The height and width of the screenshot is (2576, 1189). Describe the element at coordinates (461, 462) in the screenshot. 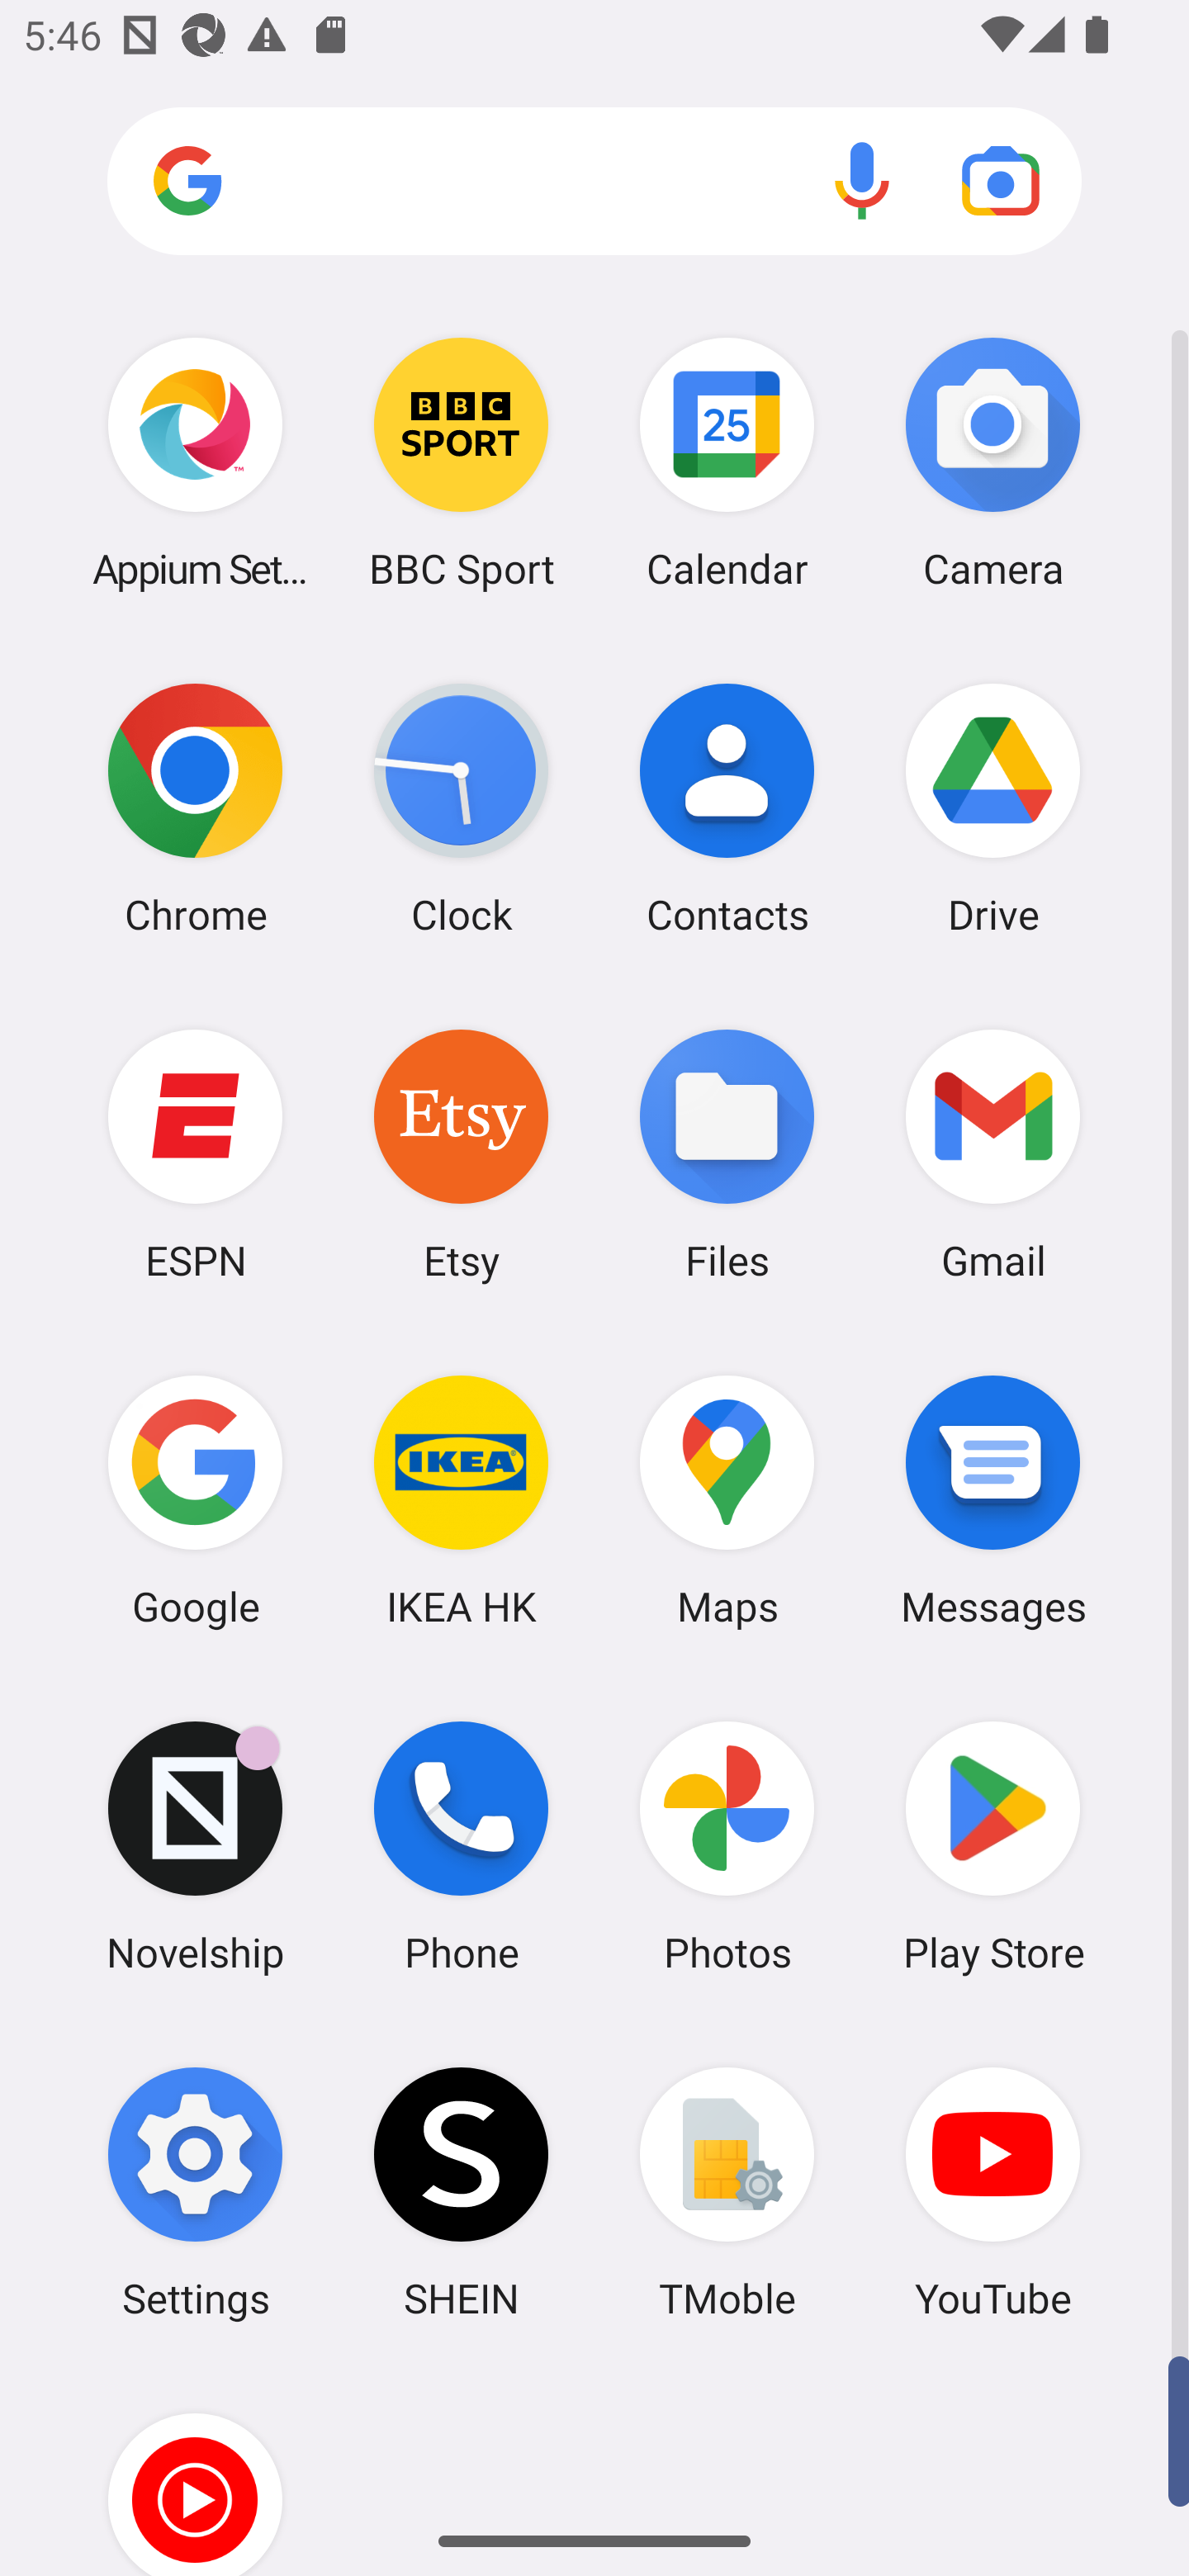

I see `BBC Sport` at that location.